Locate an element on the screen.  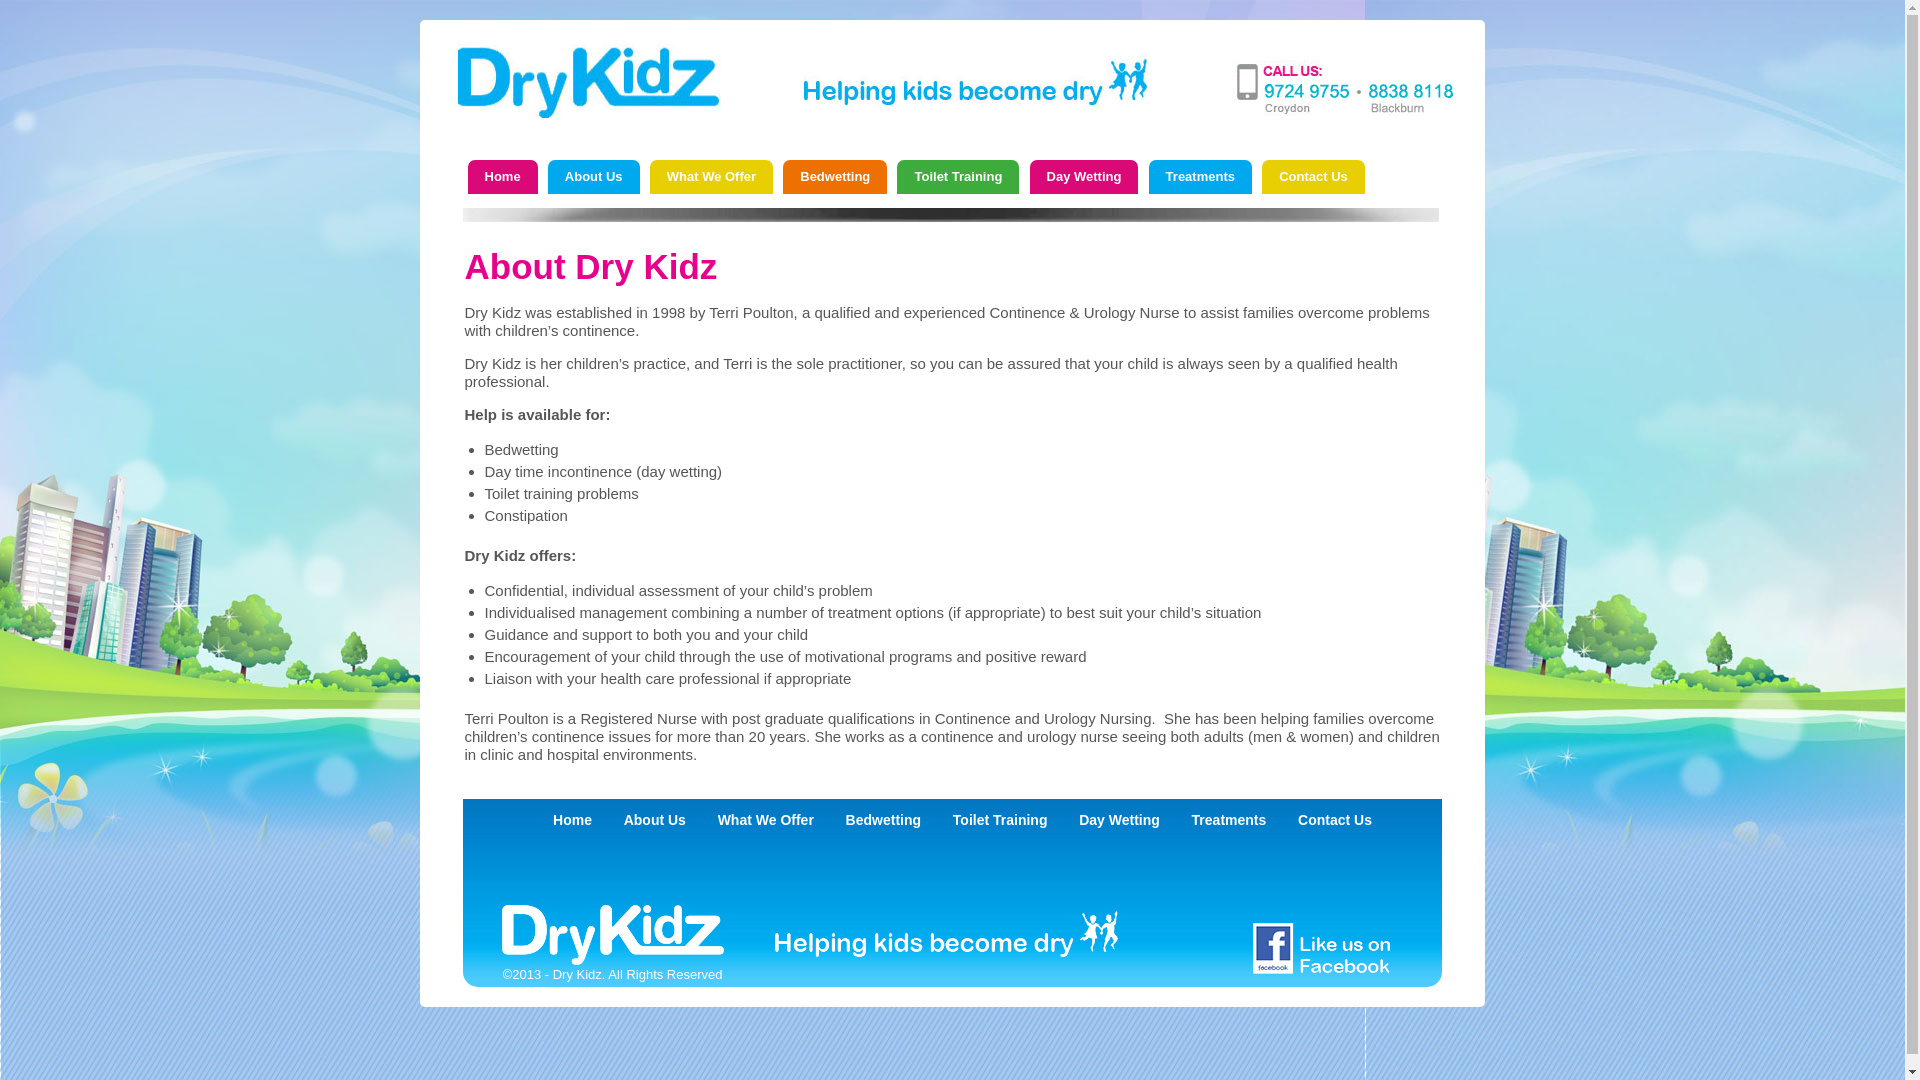
Toilet Training is located at coordinates (958, 177).